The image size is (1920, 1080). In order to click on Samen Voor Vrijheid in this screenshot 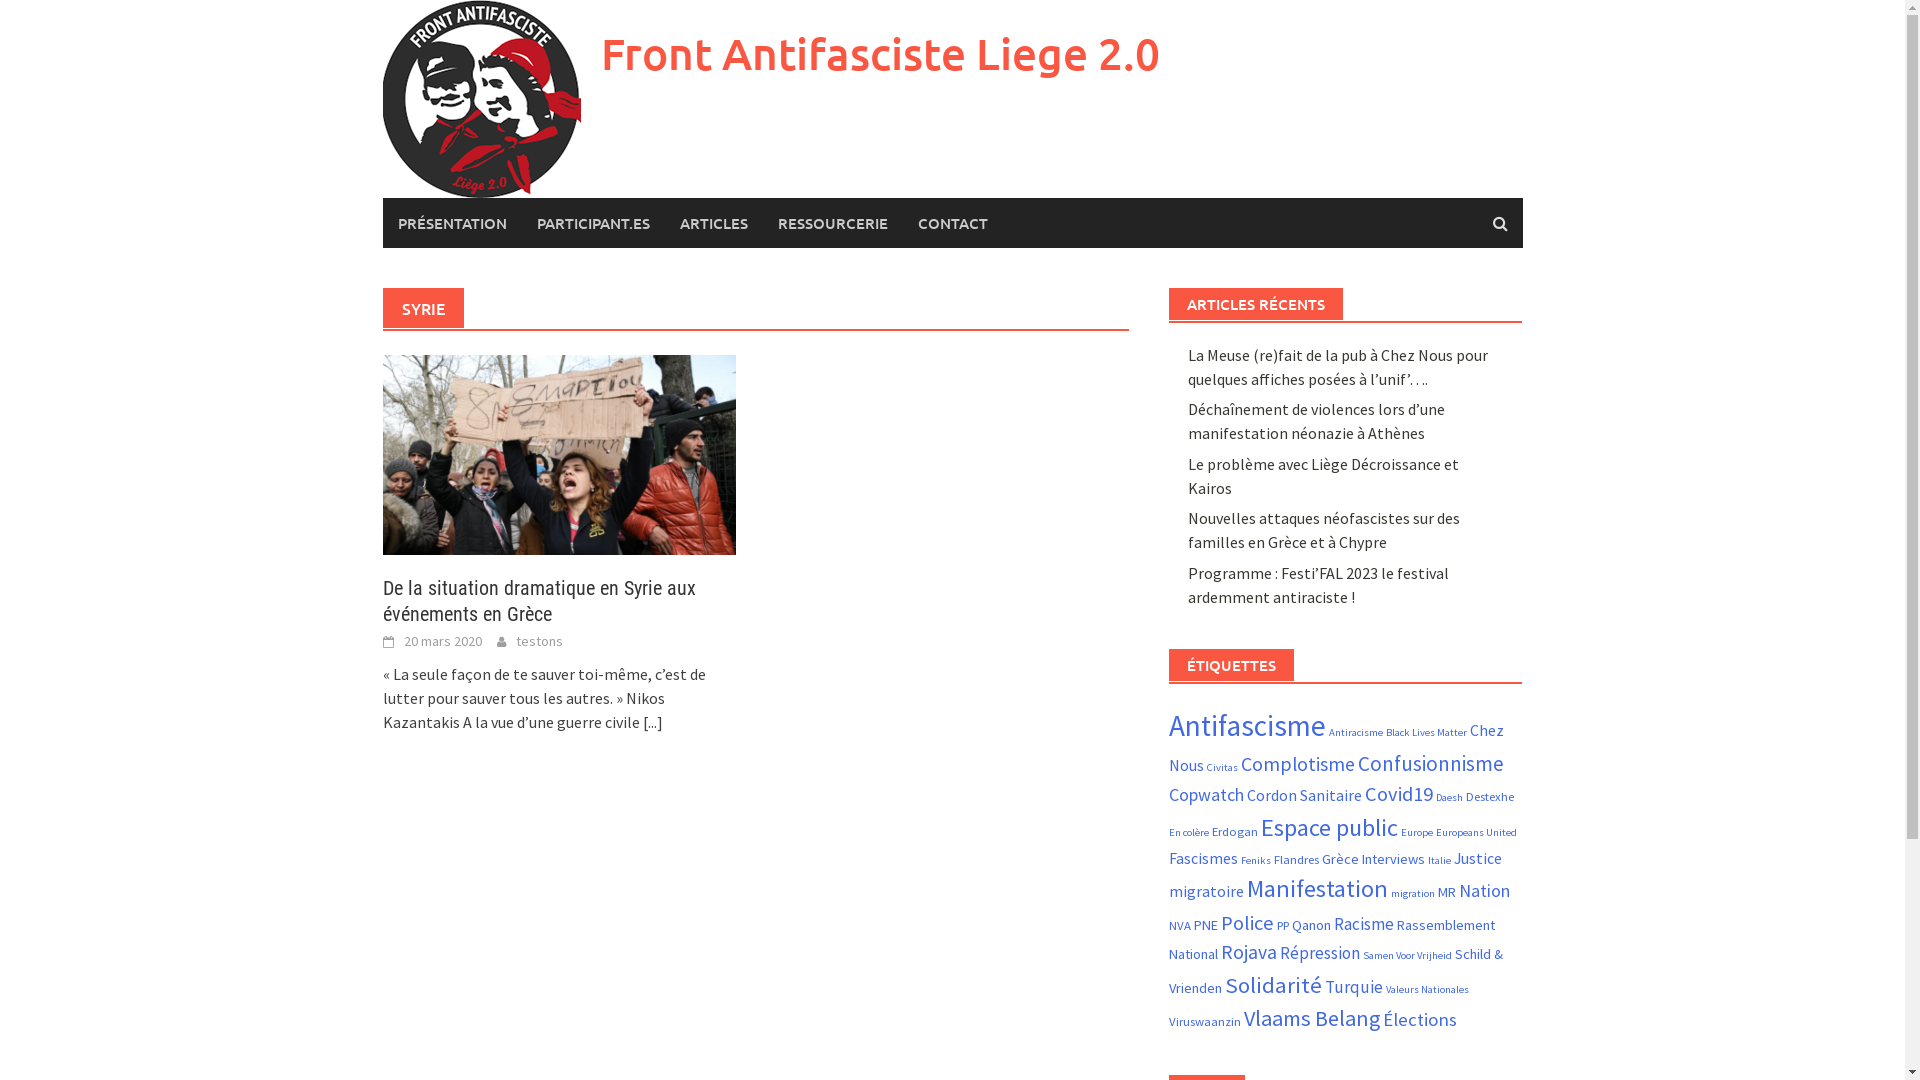, I will do `click(1408, 956)`.